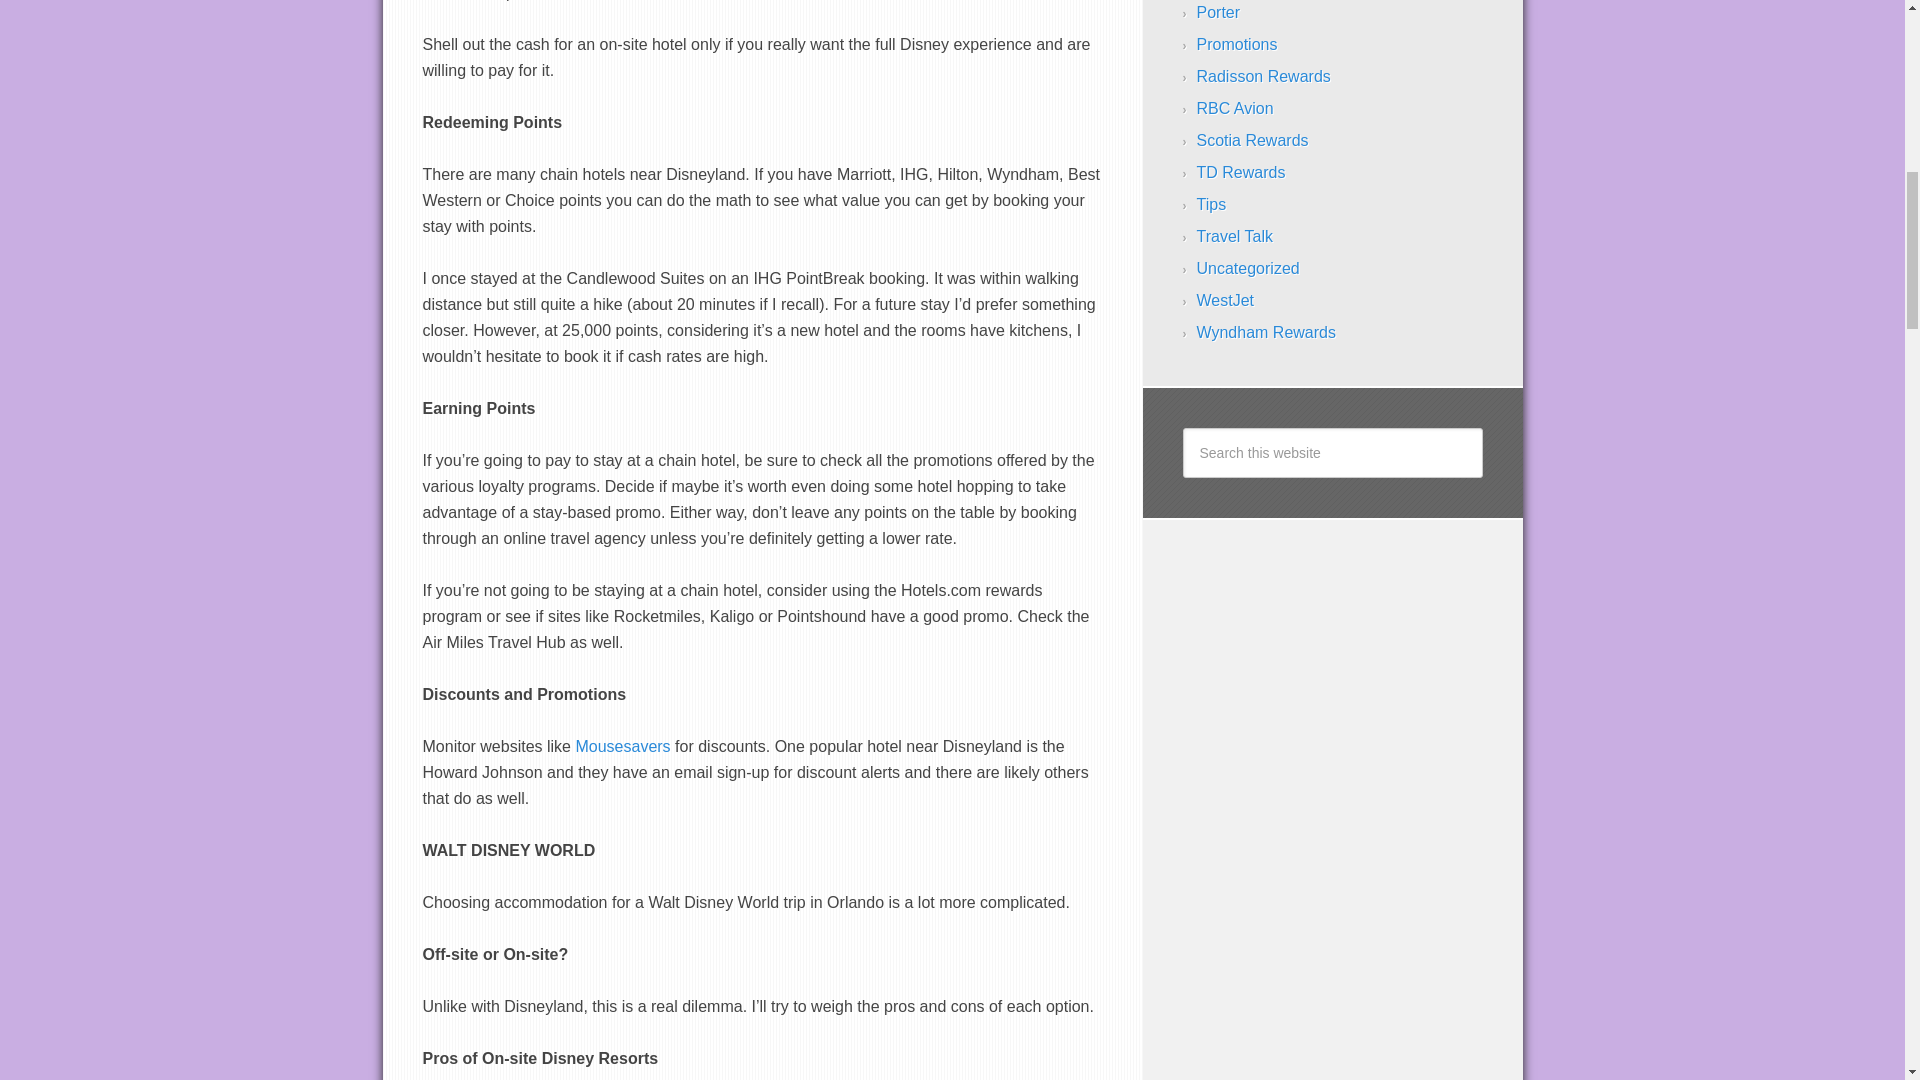  I want to click on Travel Talk, so click(1234, 236).